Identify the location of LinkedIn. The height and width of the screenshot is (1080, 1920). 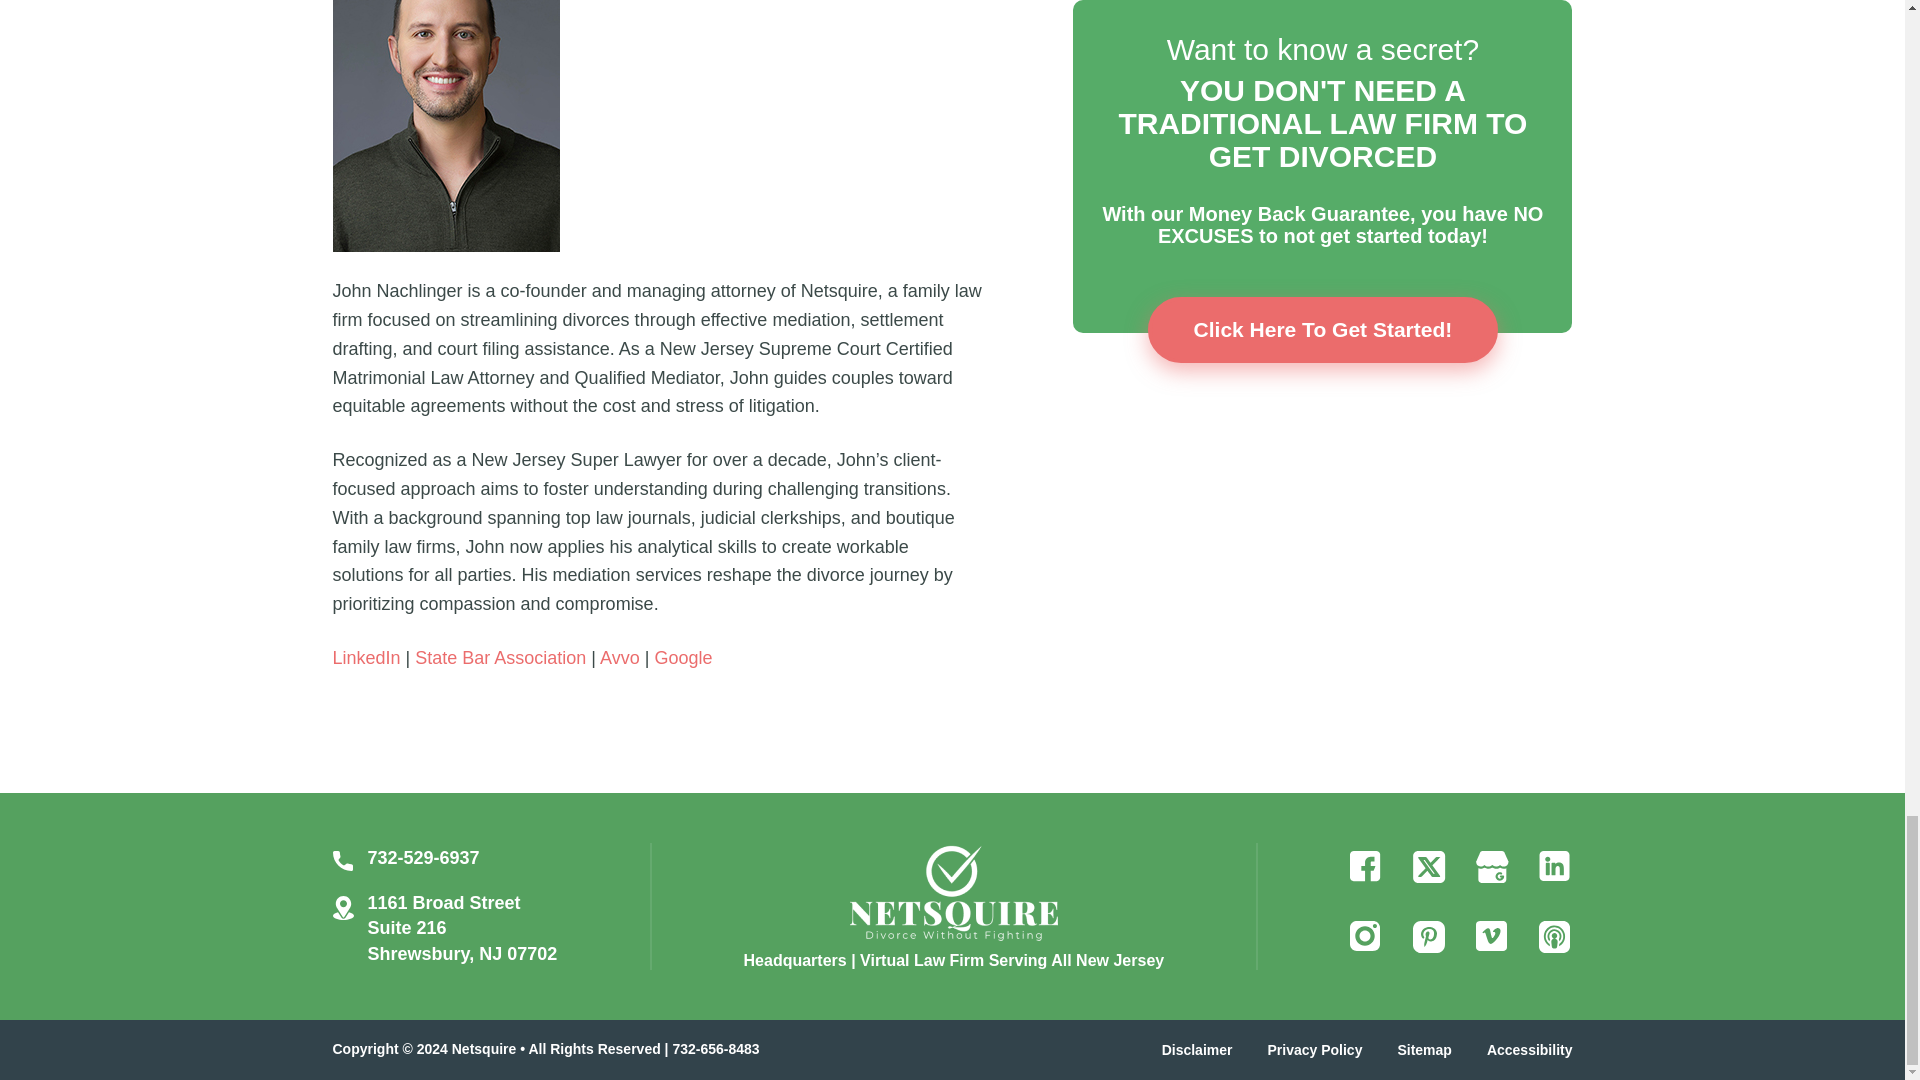
(366, 658).